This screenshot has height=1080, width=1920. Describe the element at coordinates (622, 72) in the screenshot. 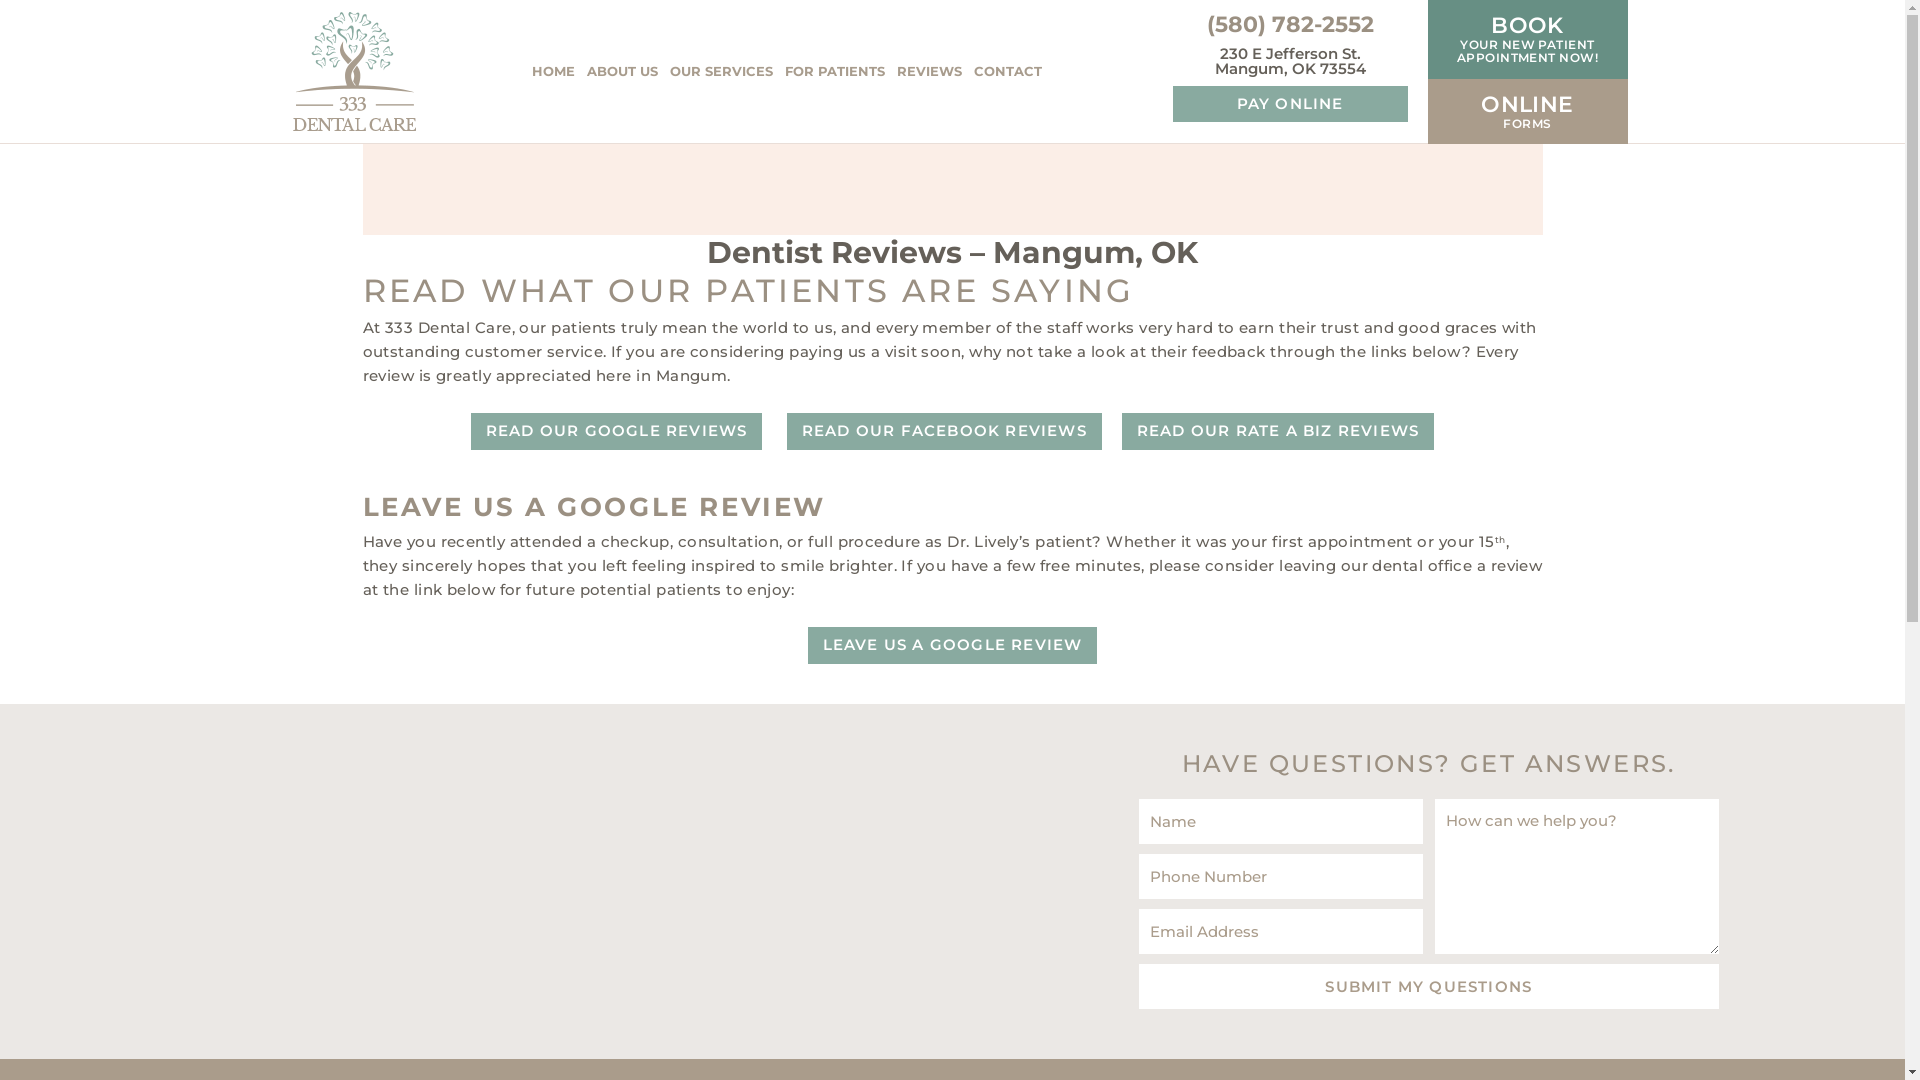

I see `ABOUT US` at that location.